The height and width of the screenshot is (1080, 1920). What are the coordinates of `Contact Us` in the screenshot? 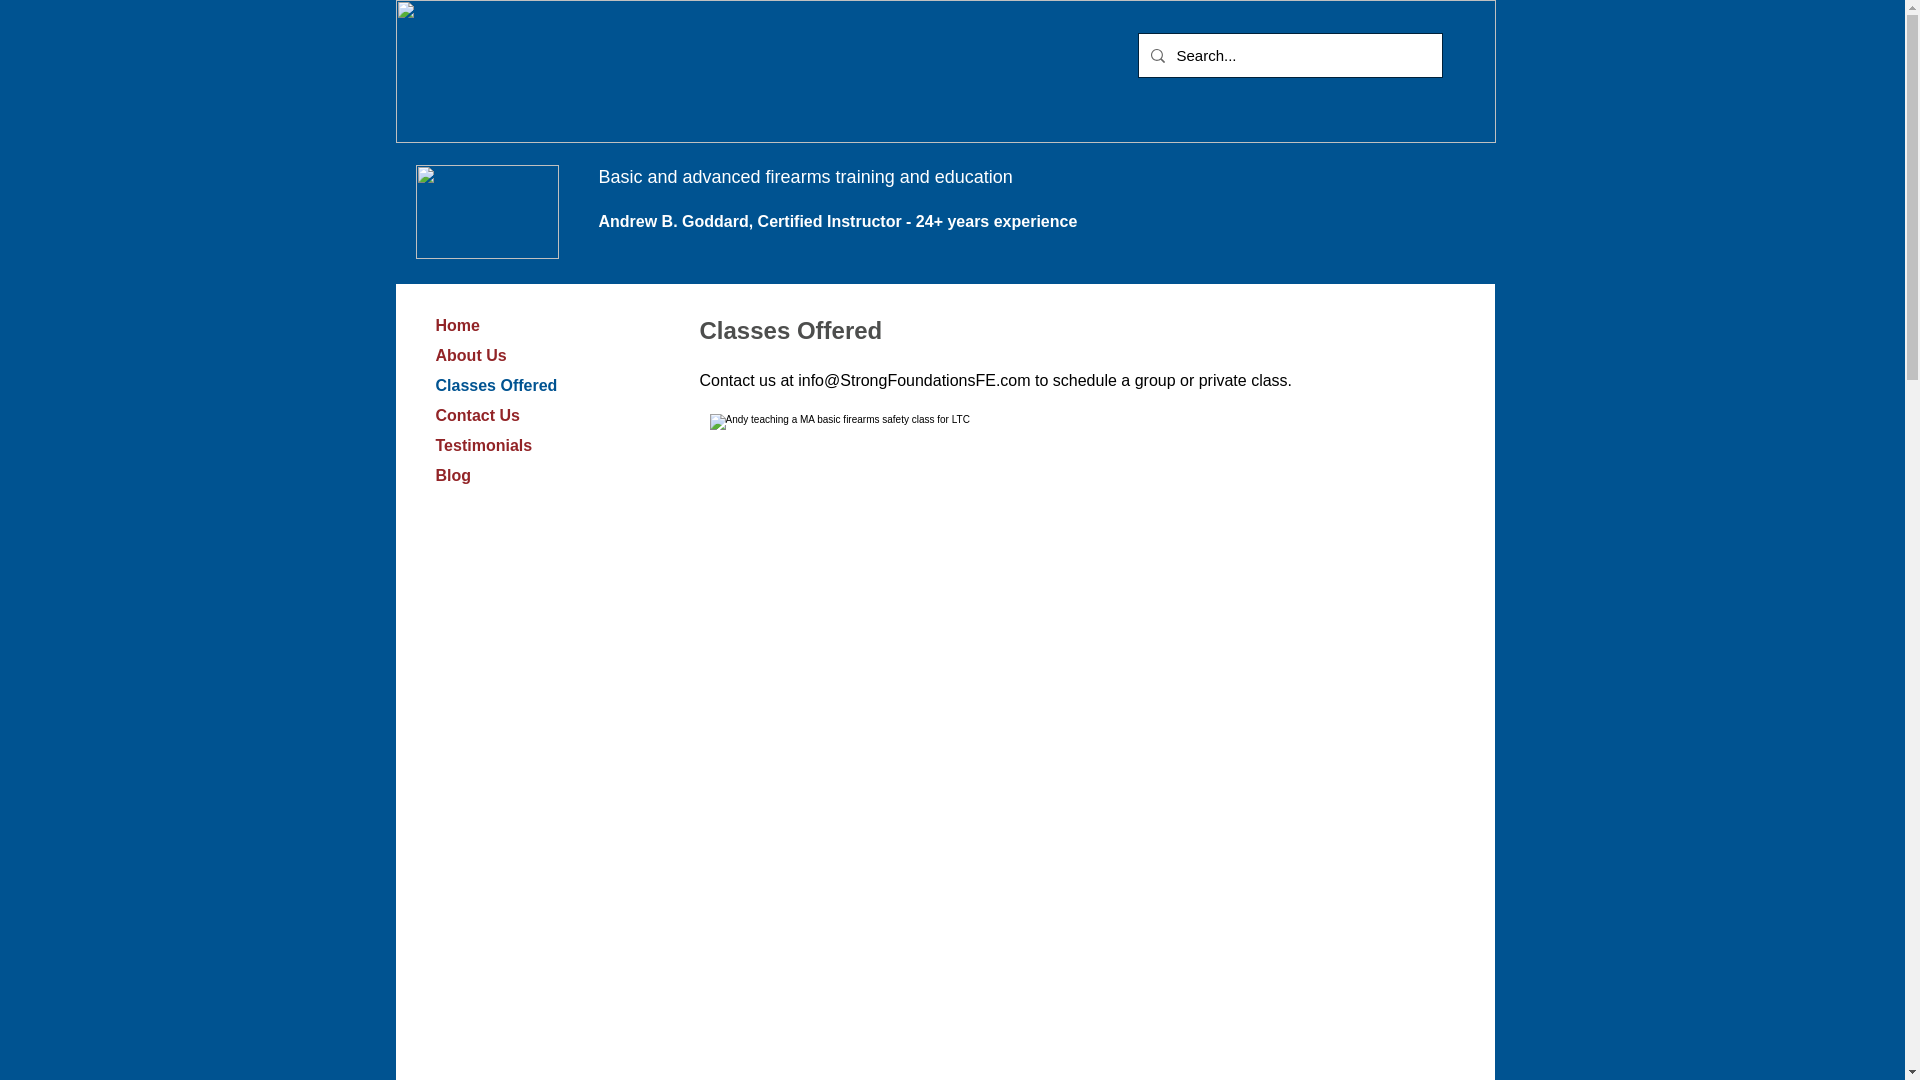 It's located at (478, 414).